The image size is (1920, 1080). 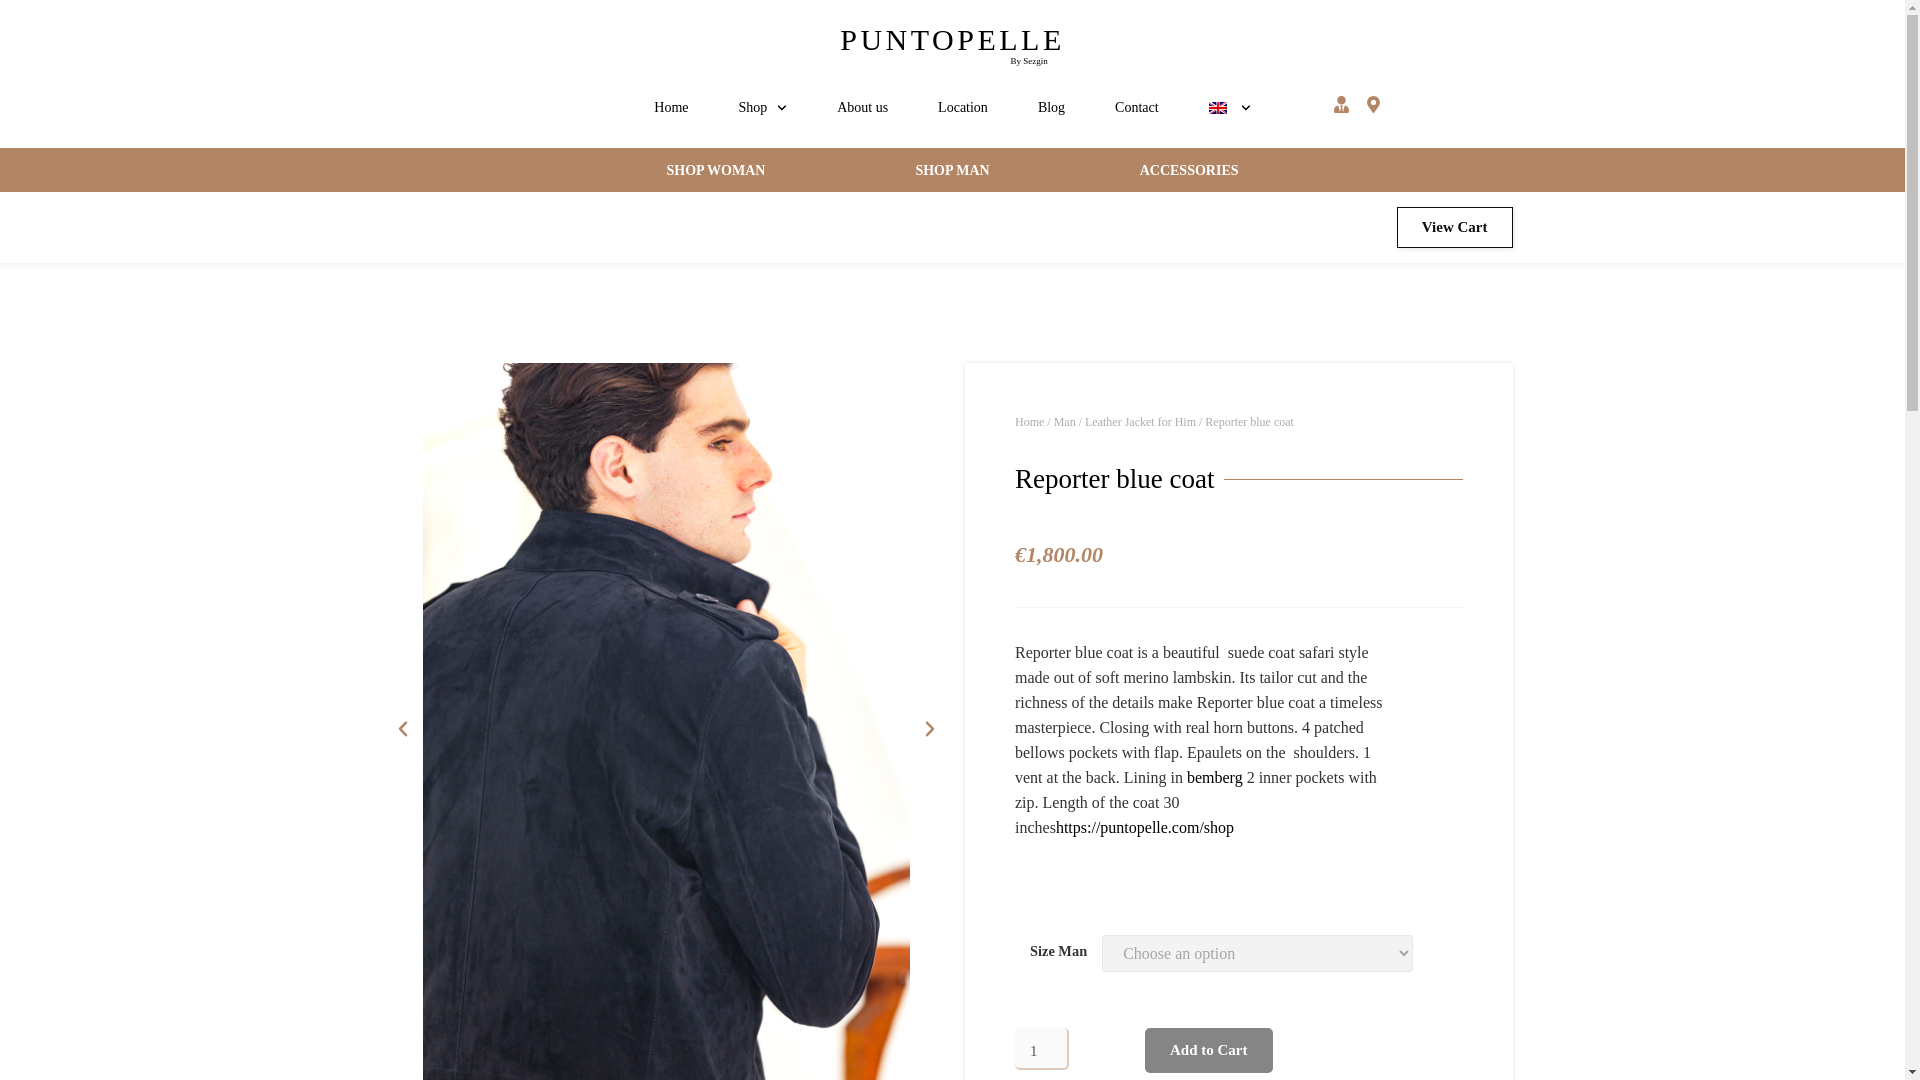 What do you see at coordinates (1052, 108) in the screenshot?
I see `Blog` at bounding box center [1052, 108].